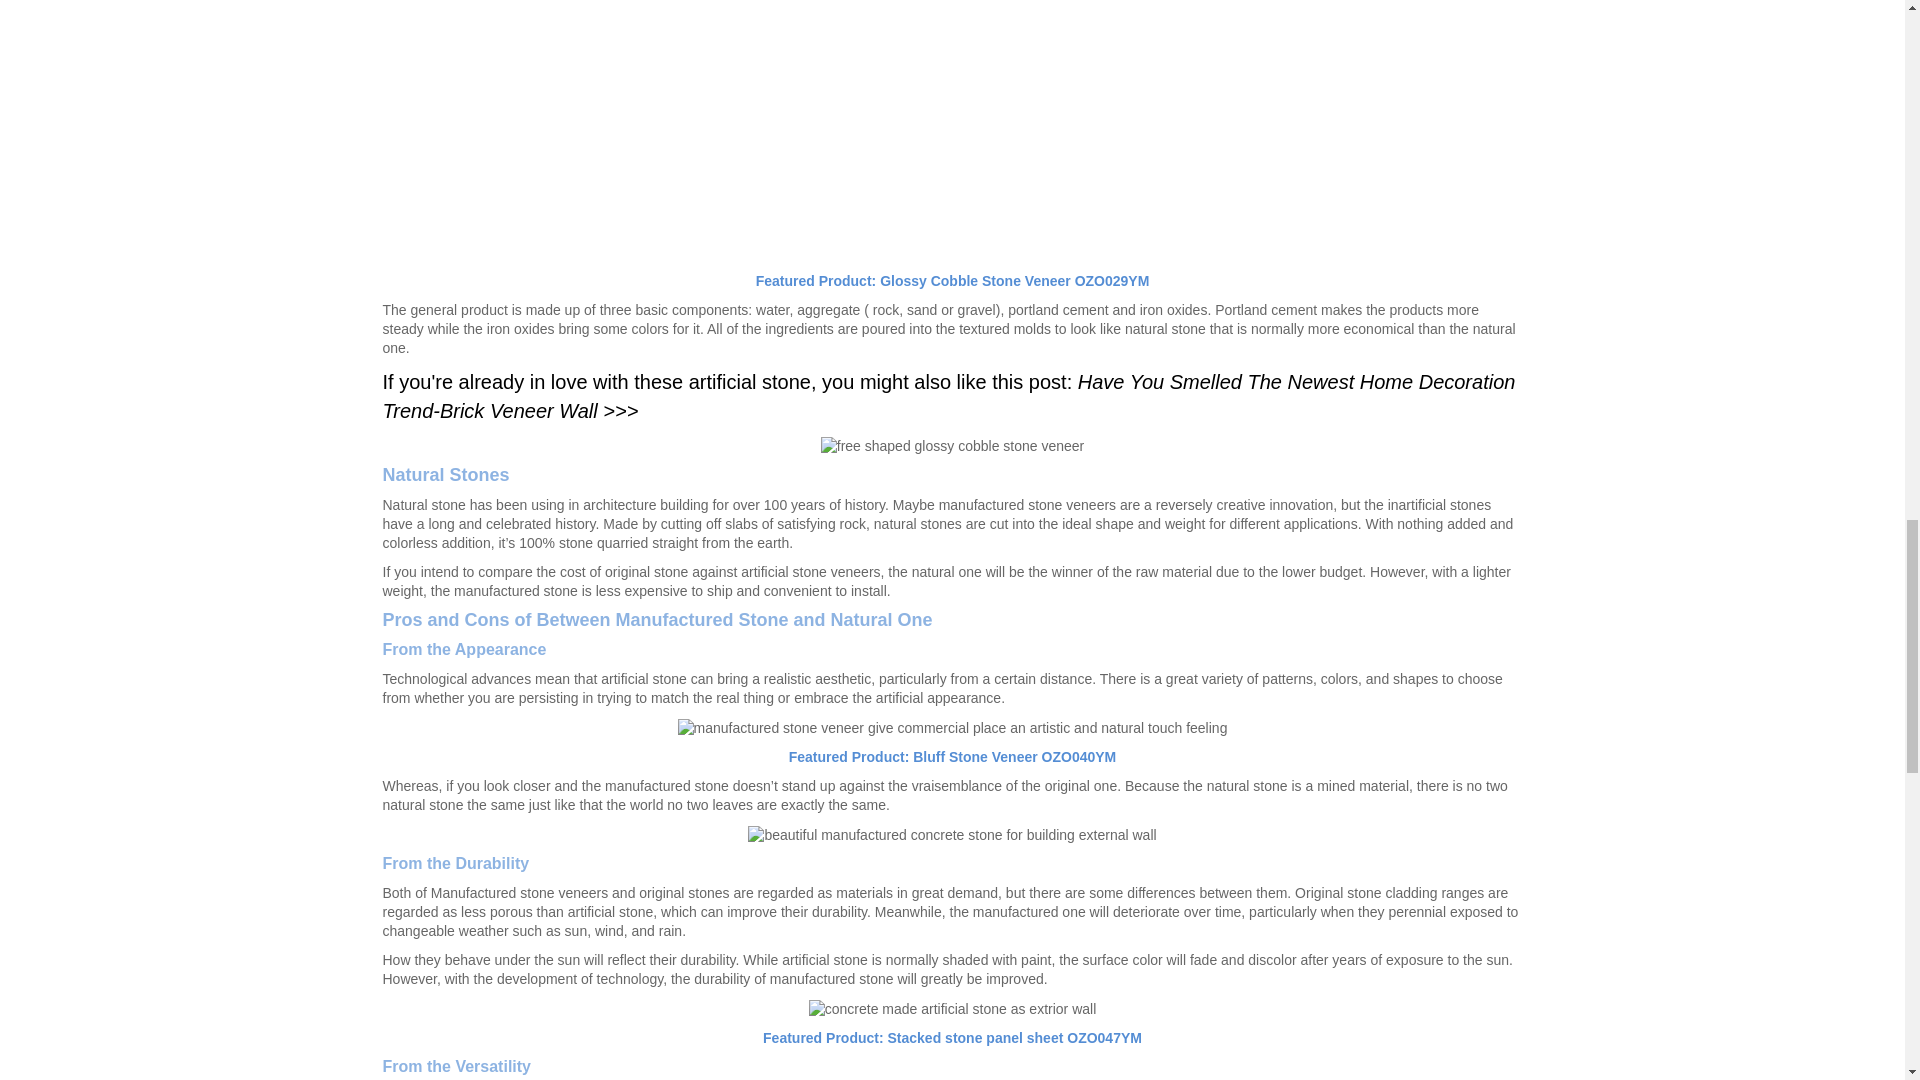 The width and height of the screenshot is (1920, 1080). What do you see at coordinates (952, 446) in the screenshot?
I see `free shaped glossy cobble stone veneer` at bounding box center [952, 446].